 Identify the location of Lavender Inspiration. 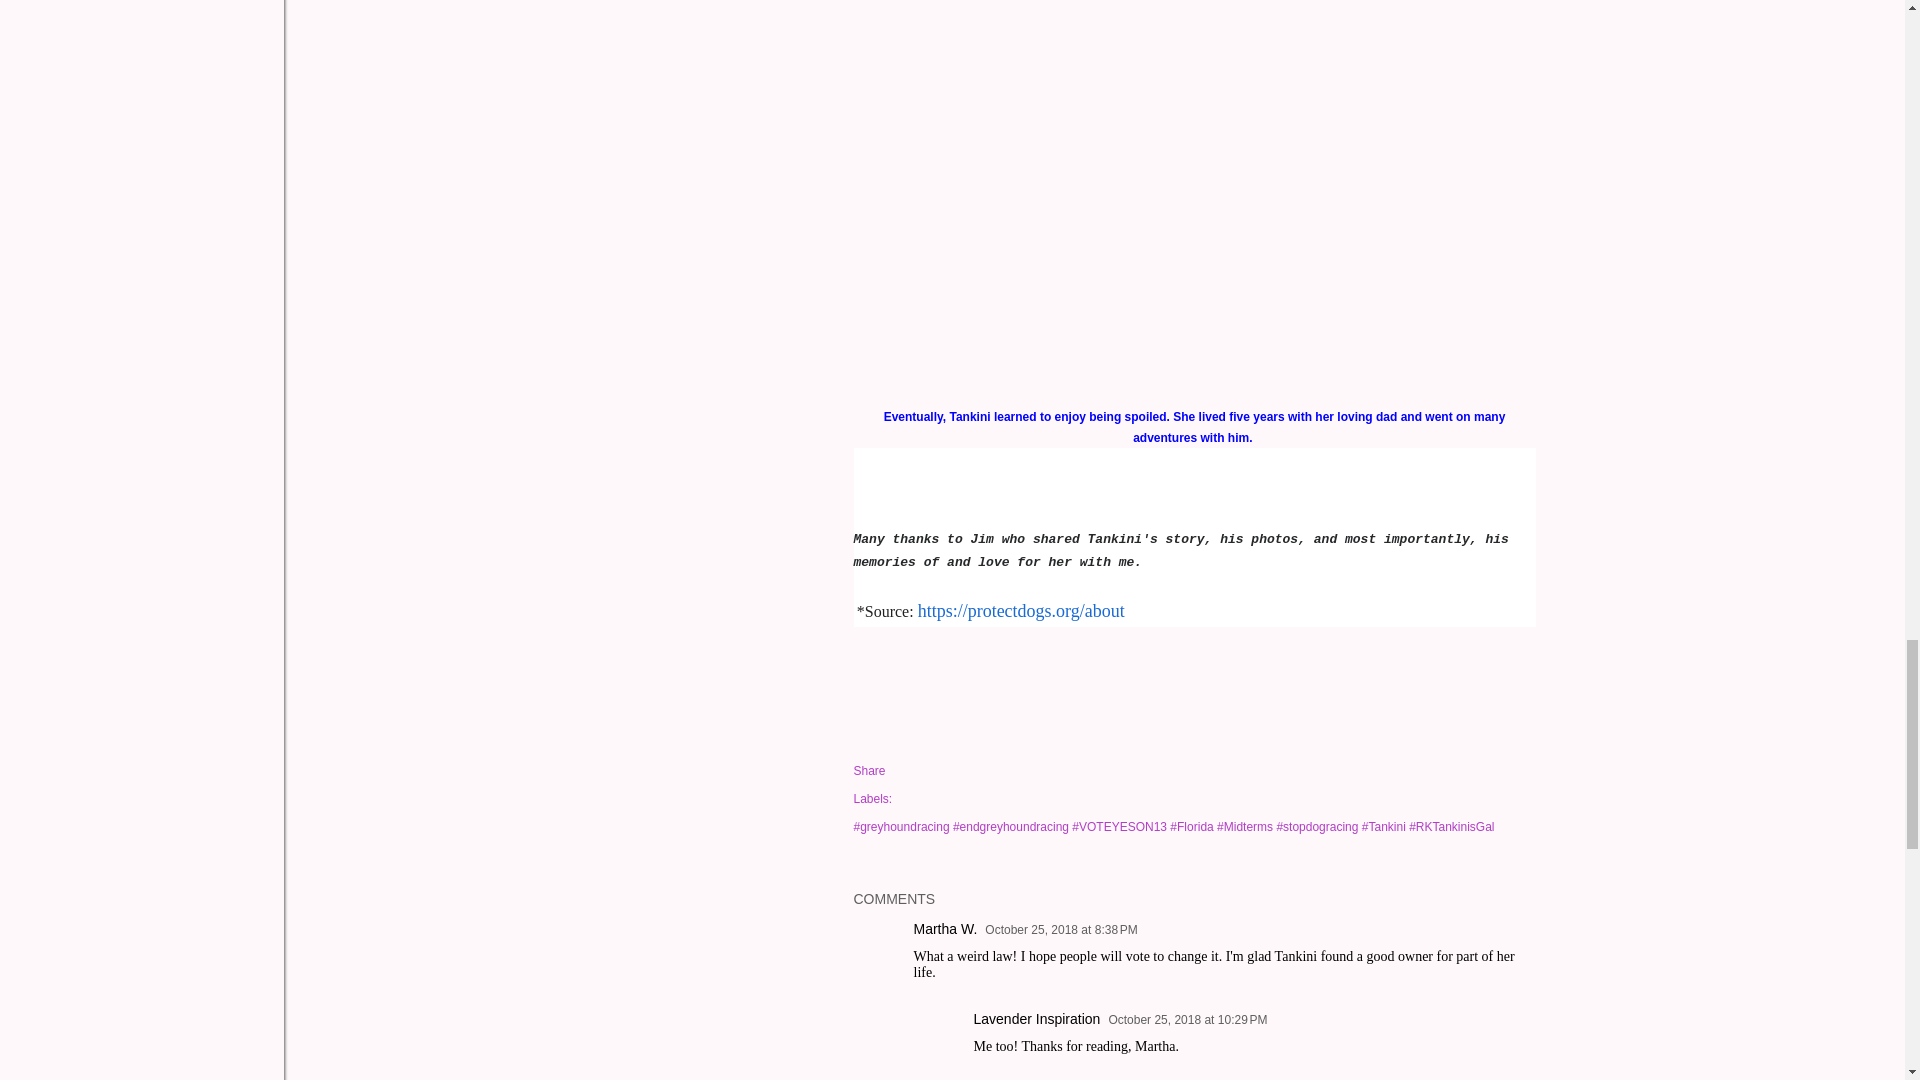
(1036, 1018).